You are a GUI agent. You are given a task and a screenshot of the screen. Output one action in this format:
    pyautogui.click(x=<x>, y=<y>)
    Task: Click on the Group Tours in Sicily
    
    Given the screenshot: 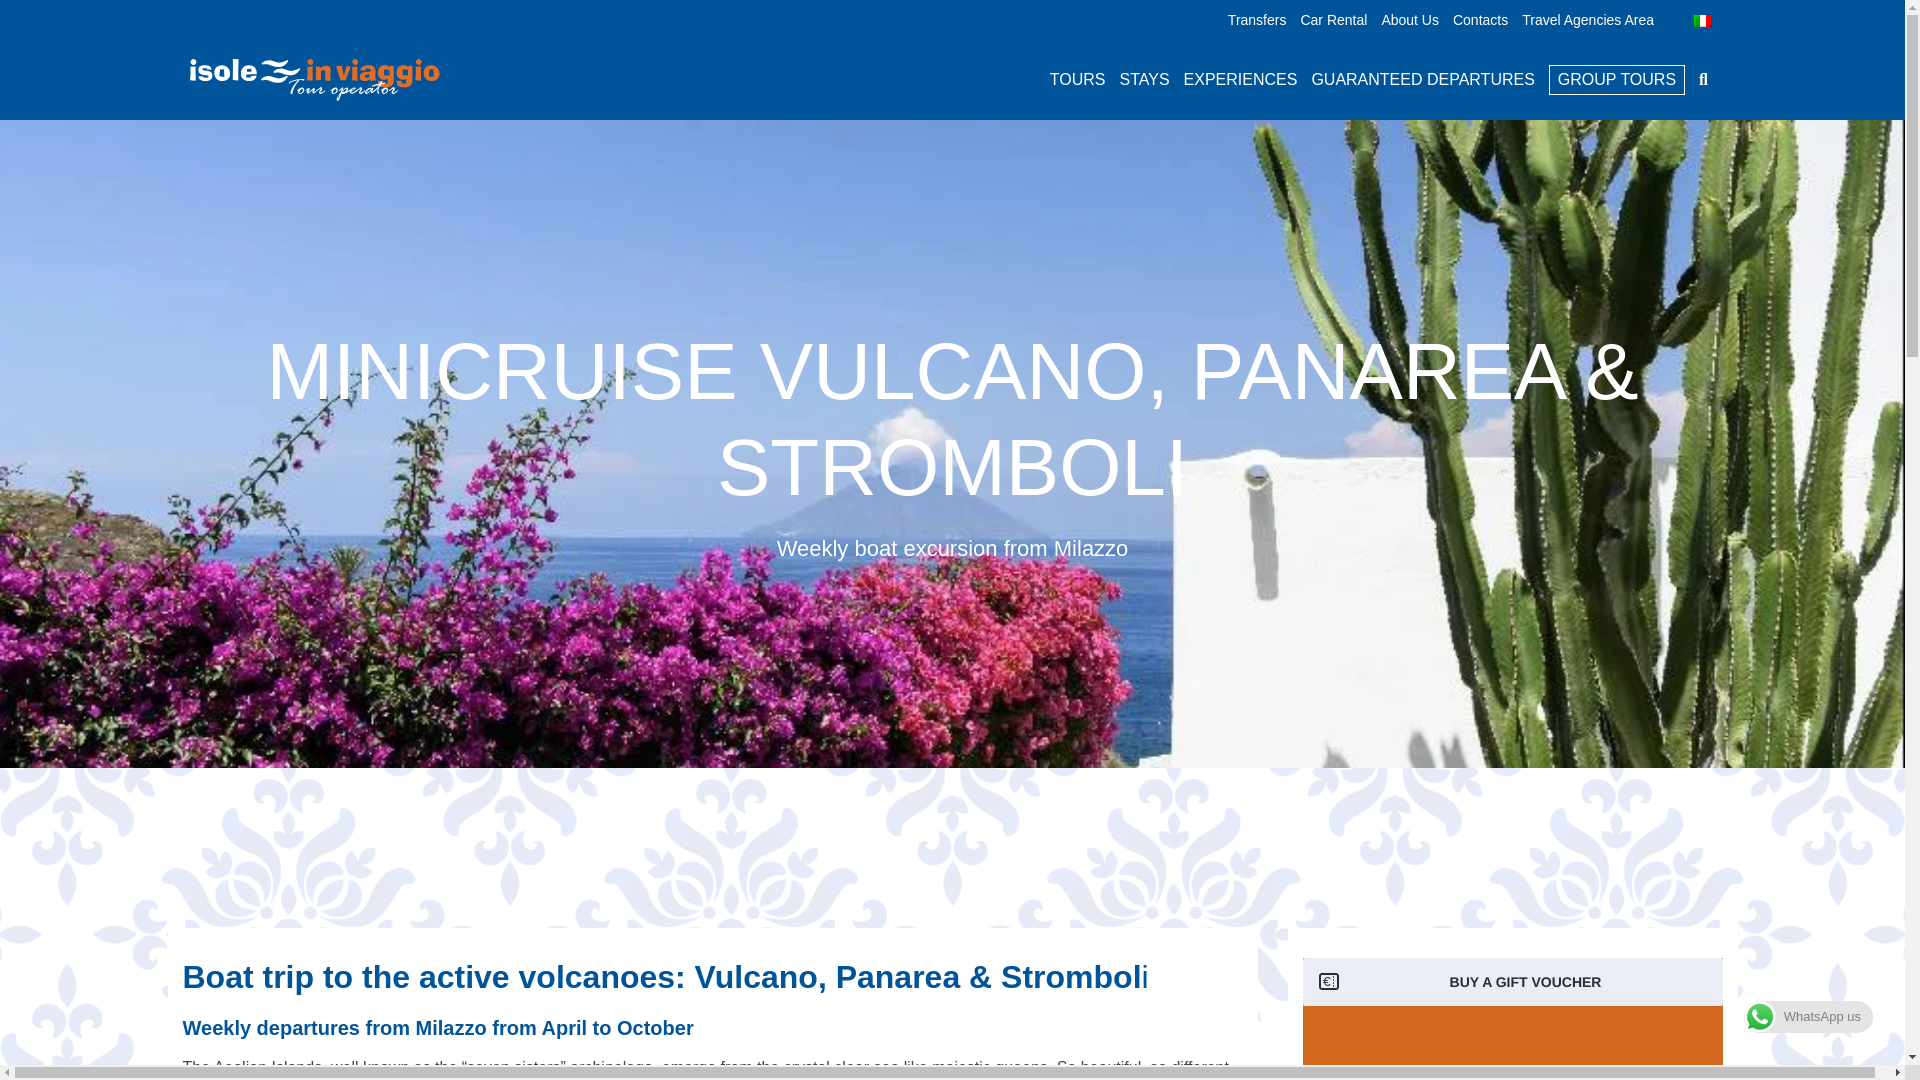 What is the action you would take?
    pyautogui.click(x=1617, y=80)
    